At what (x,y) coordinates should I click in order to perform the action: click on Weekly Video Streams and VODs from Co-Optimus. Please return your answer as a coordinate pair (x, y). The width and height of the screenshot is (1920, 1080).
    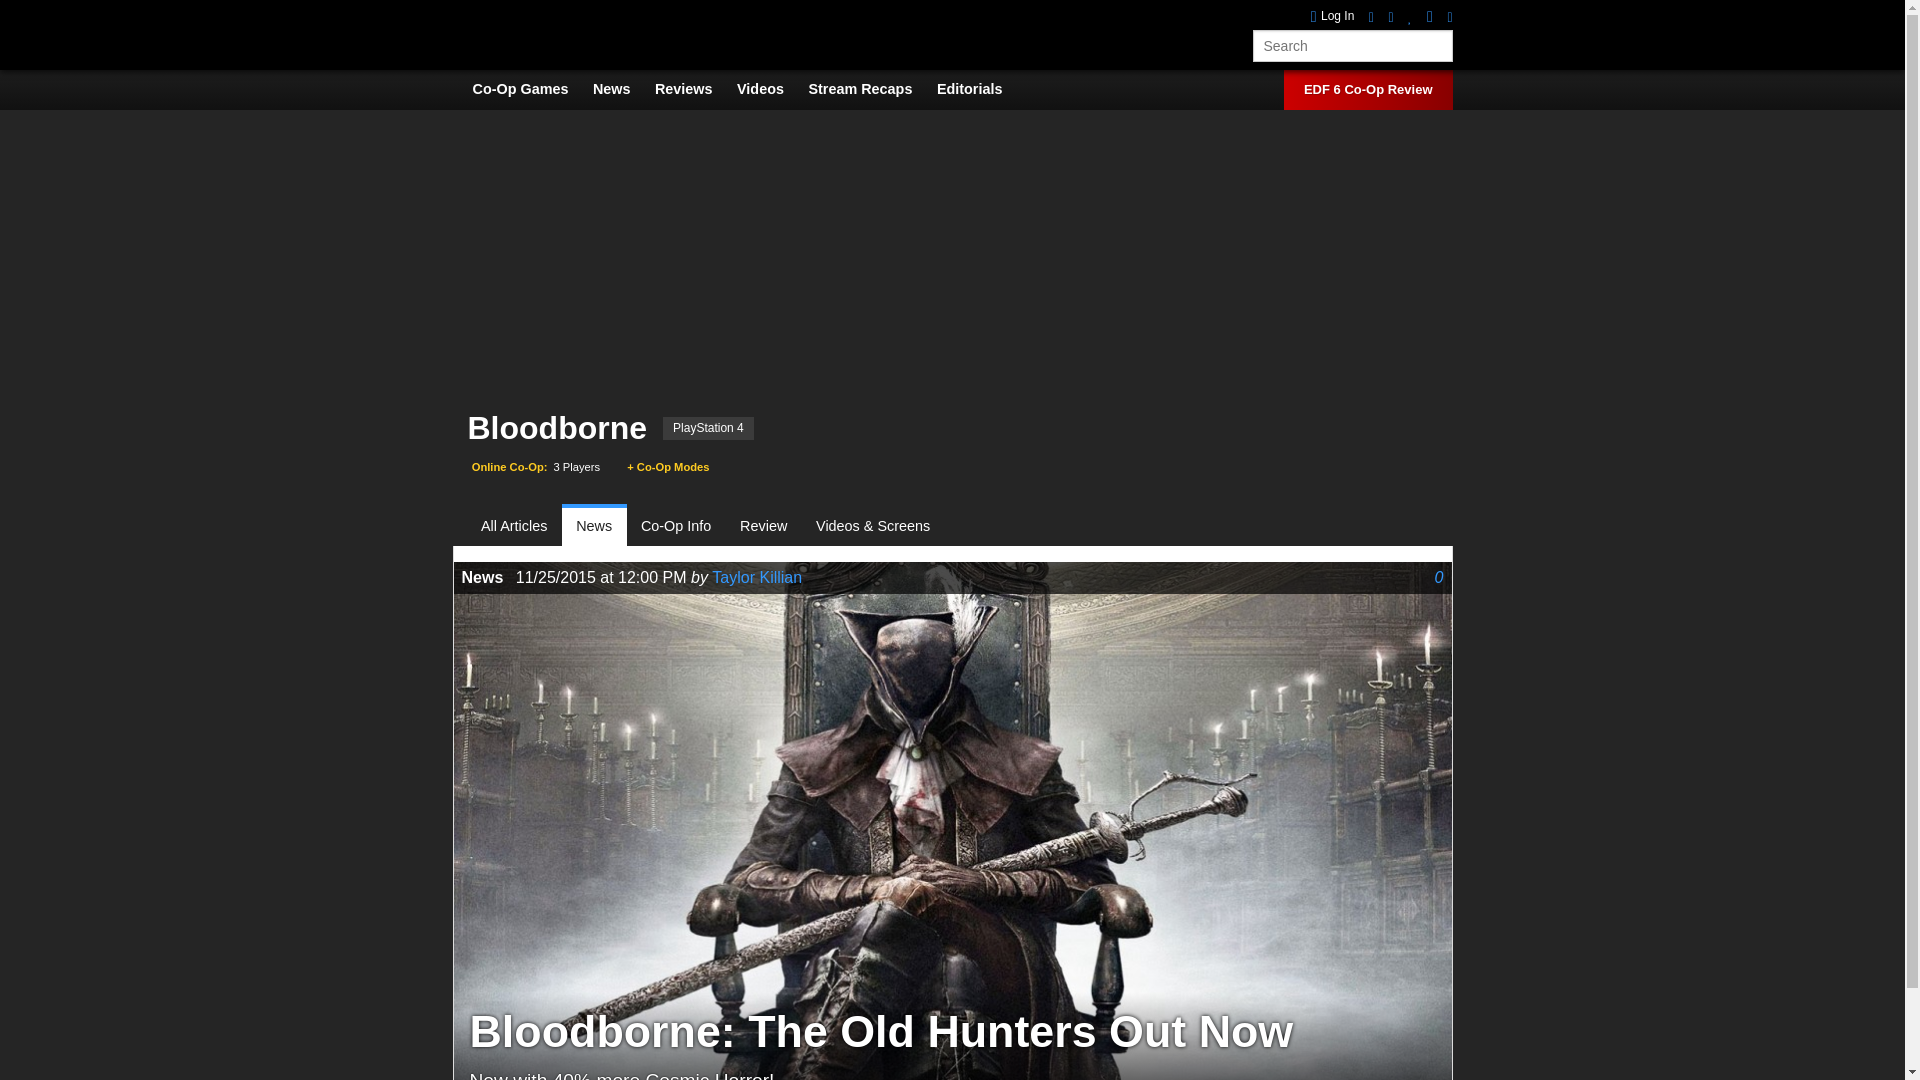
    Looking at the image, I should click on (870, 89).